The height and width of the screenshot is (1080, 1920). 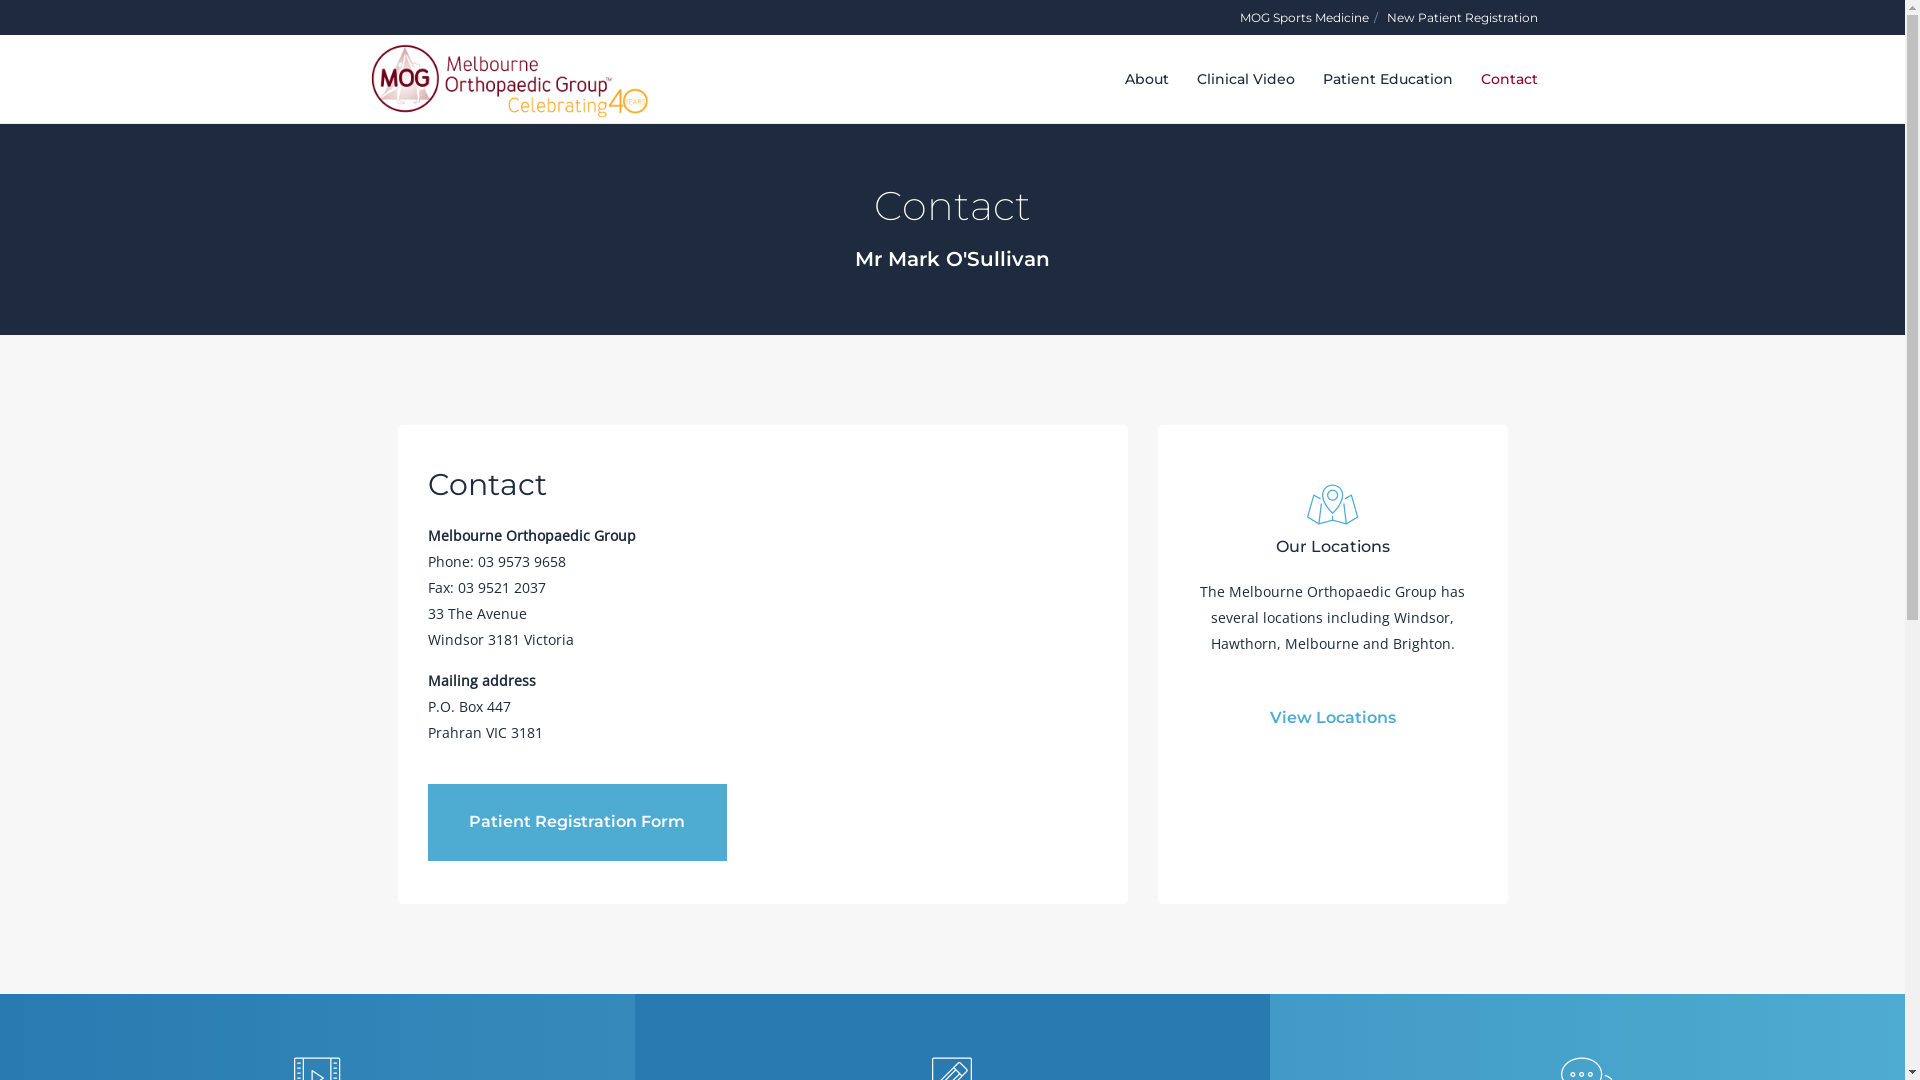 What do you see at coordinates (1231, 79) in the screenshot?
I see `Clinical Video` at bounding box center [1231, 79].